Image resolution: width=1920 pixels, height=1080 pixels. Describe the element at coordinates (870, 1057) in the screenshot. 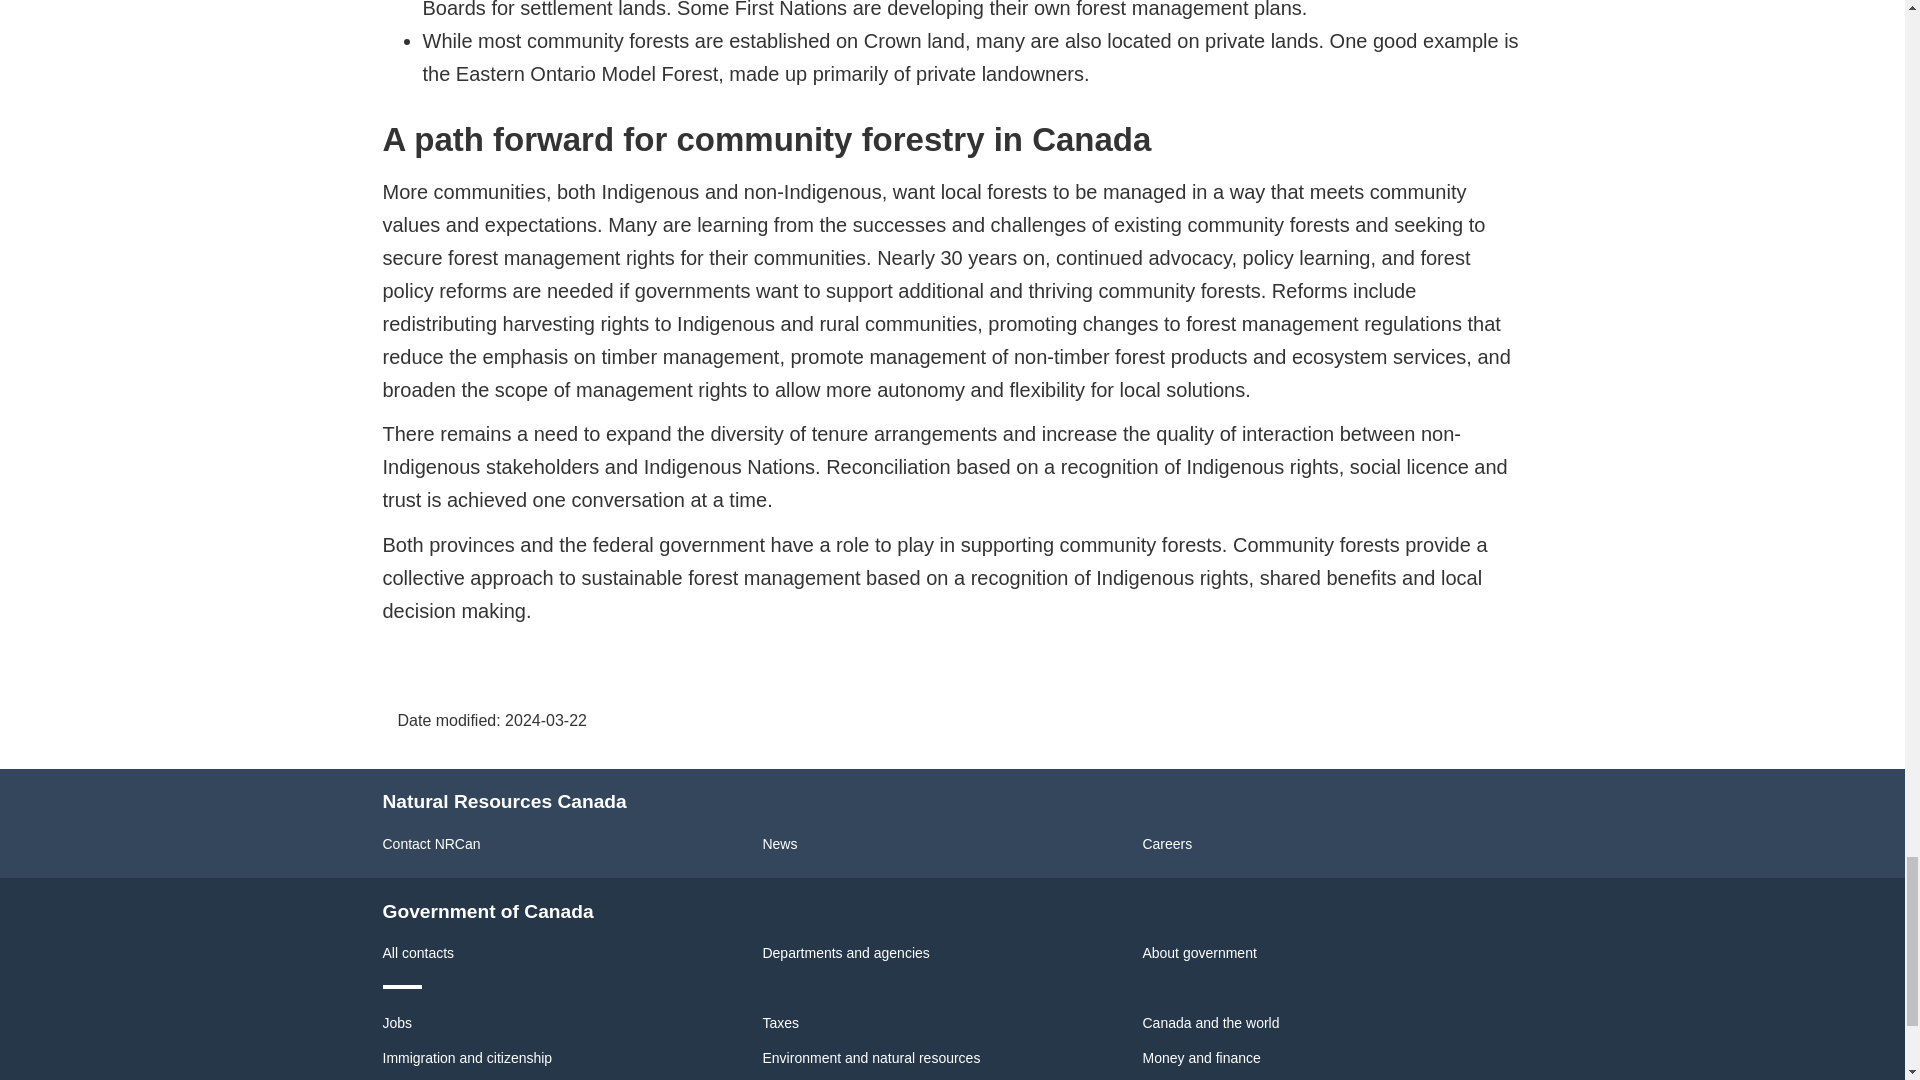

I see `Environment and natural resources` at that location.